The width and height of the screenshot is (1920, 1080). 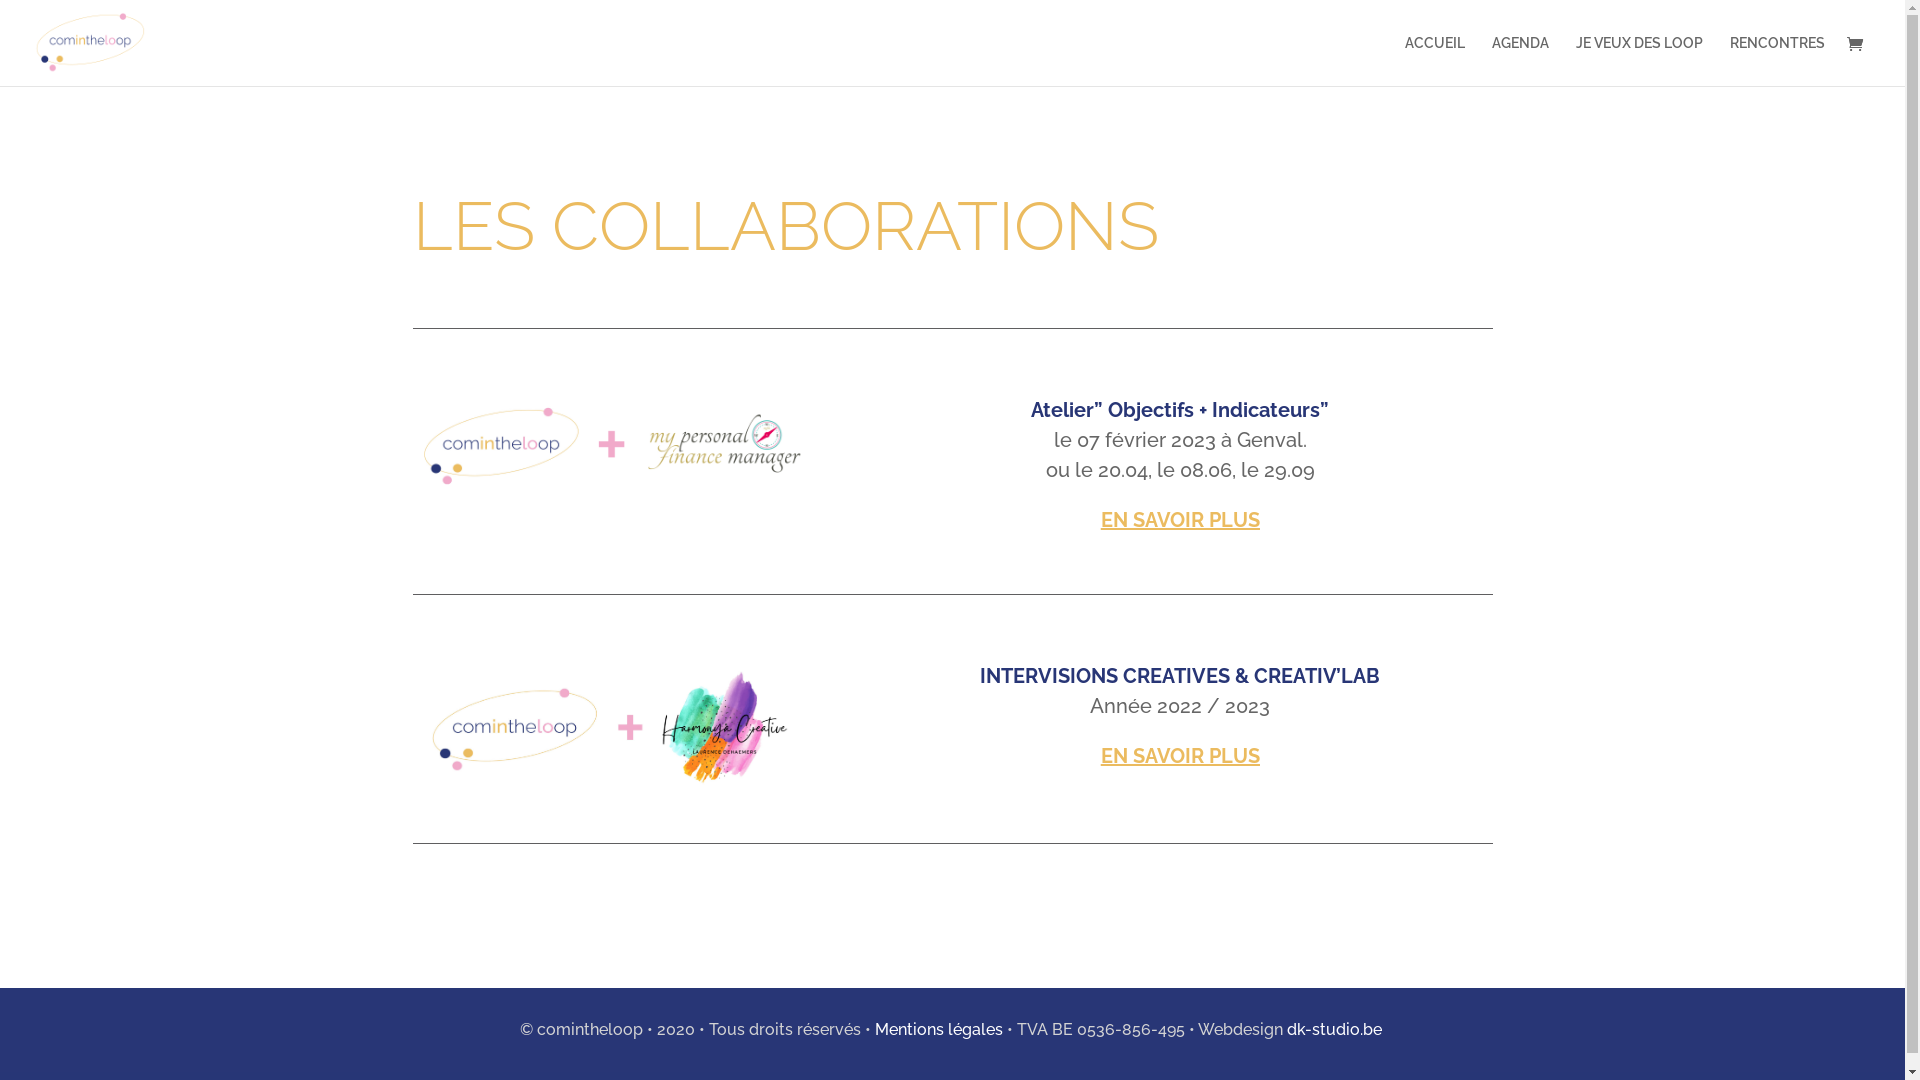 What do you see at coordinates (1640, 61) in the screenshot?
I see `JE VEUX DES LOOP` at bounding box center [1640, 61].